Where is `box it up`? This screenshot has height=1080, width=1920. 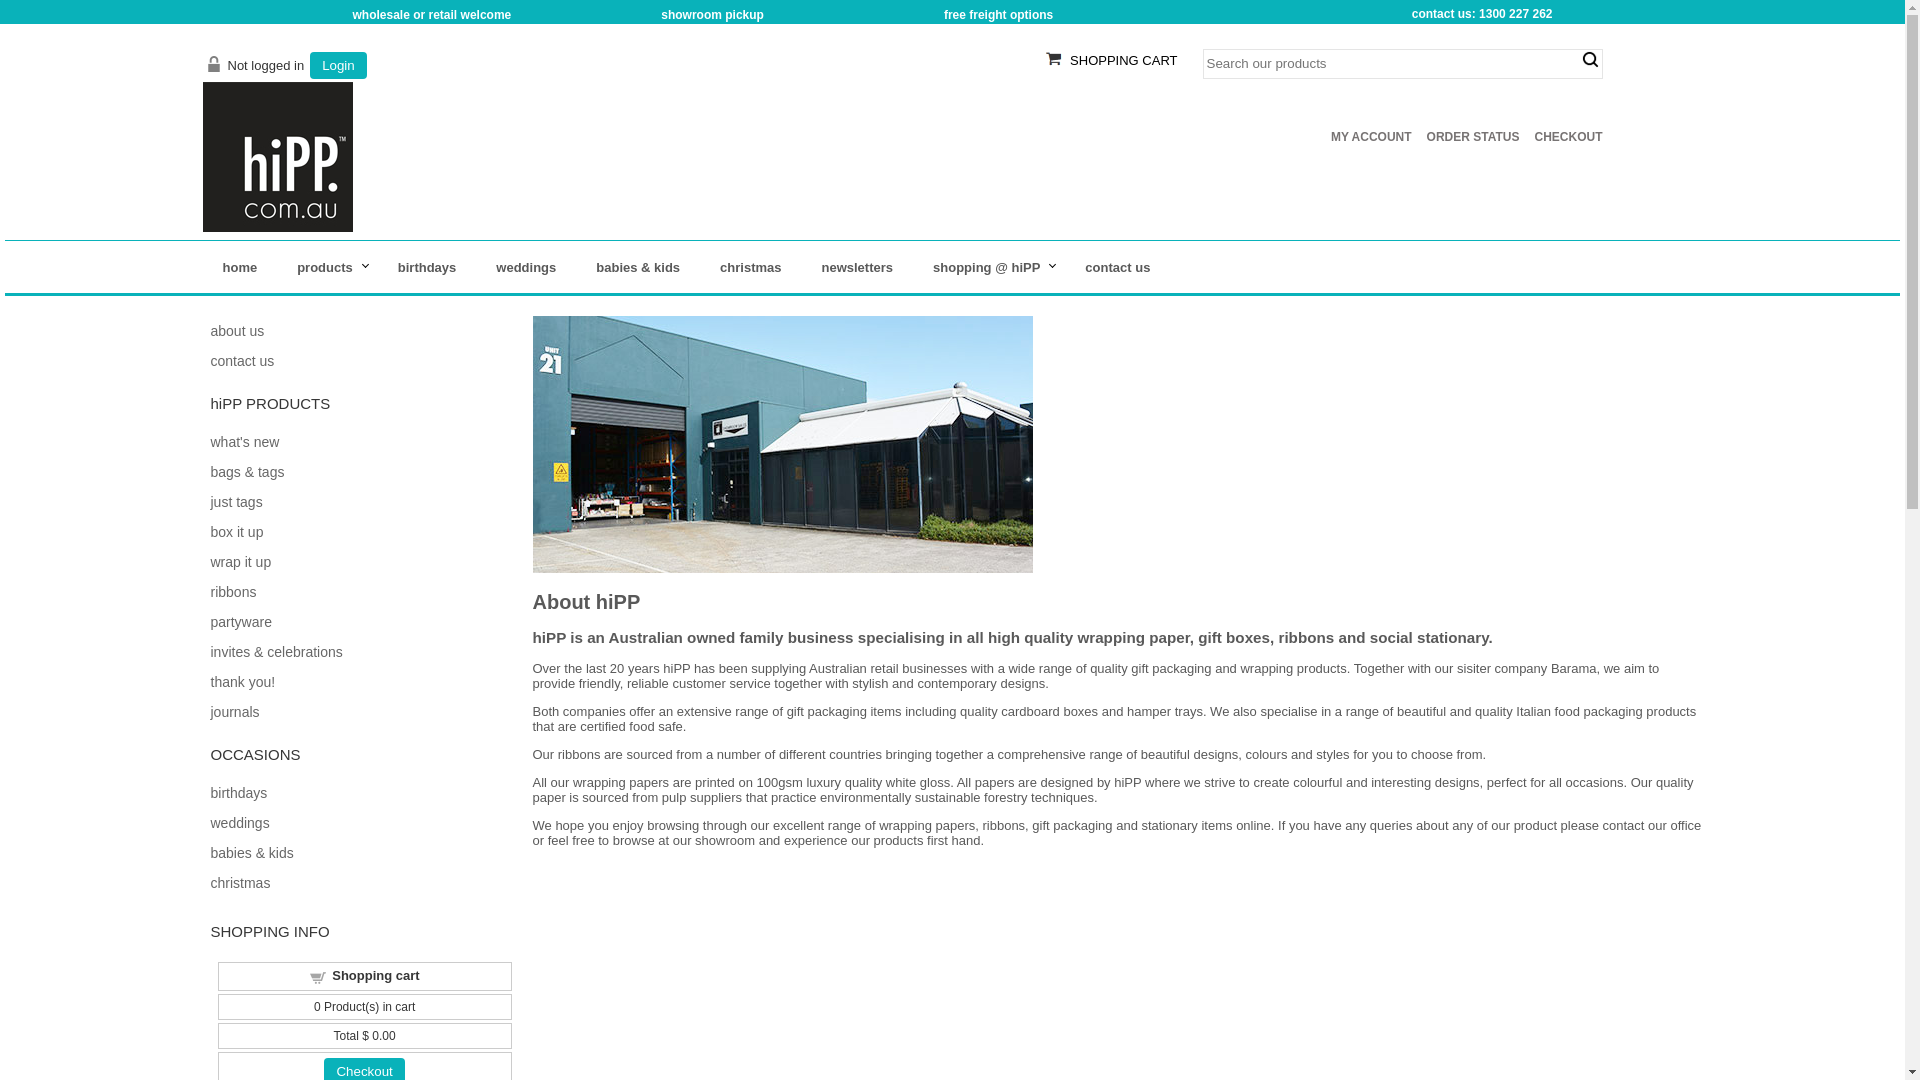
box it up is located at coordinates (236, 532).